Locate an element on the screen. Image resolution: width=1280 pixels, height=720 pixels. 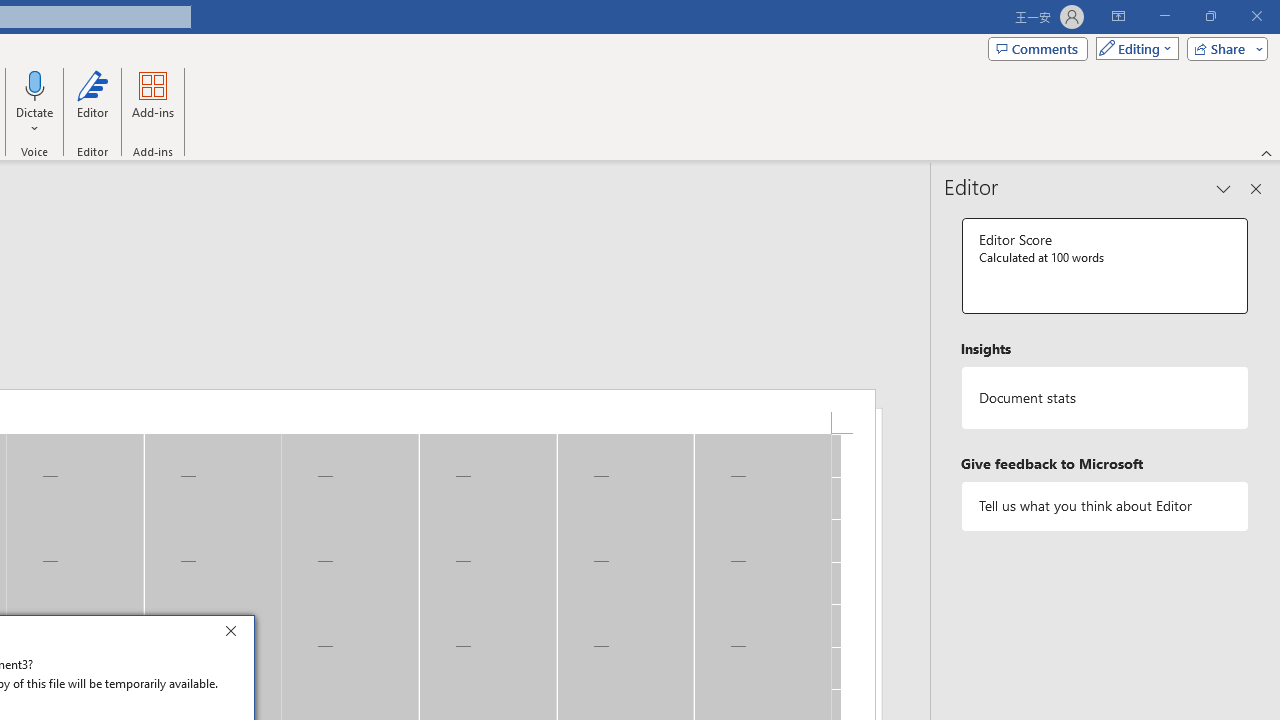
Restore Down is located at coordinates (1210, 16).